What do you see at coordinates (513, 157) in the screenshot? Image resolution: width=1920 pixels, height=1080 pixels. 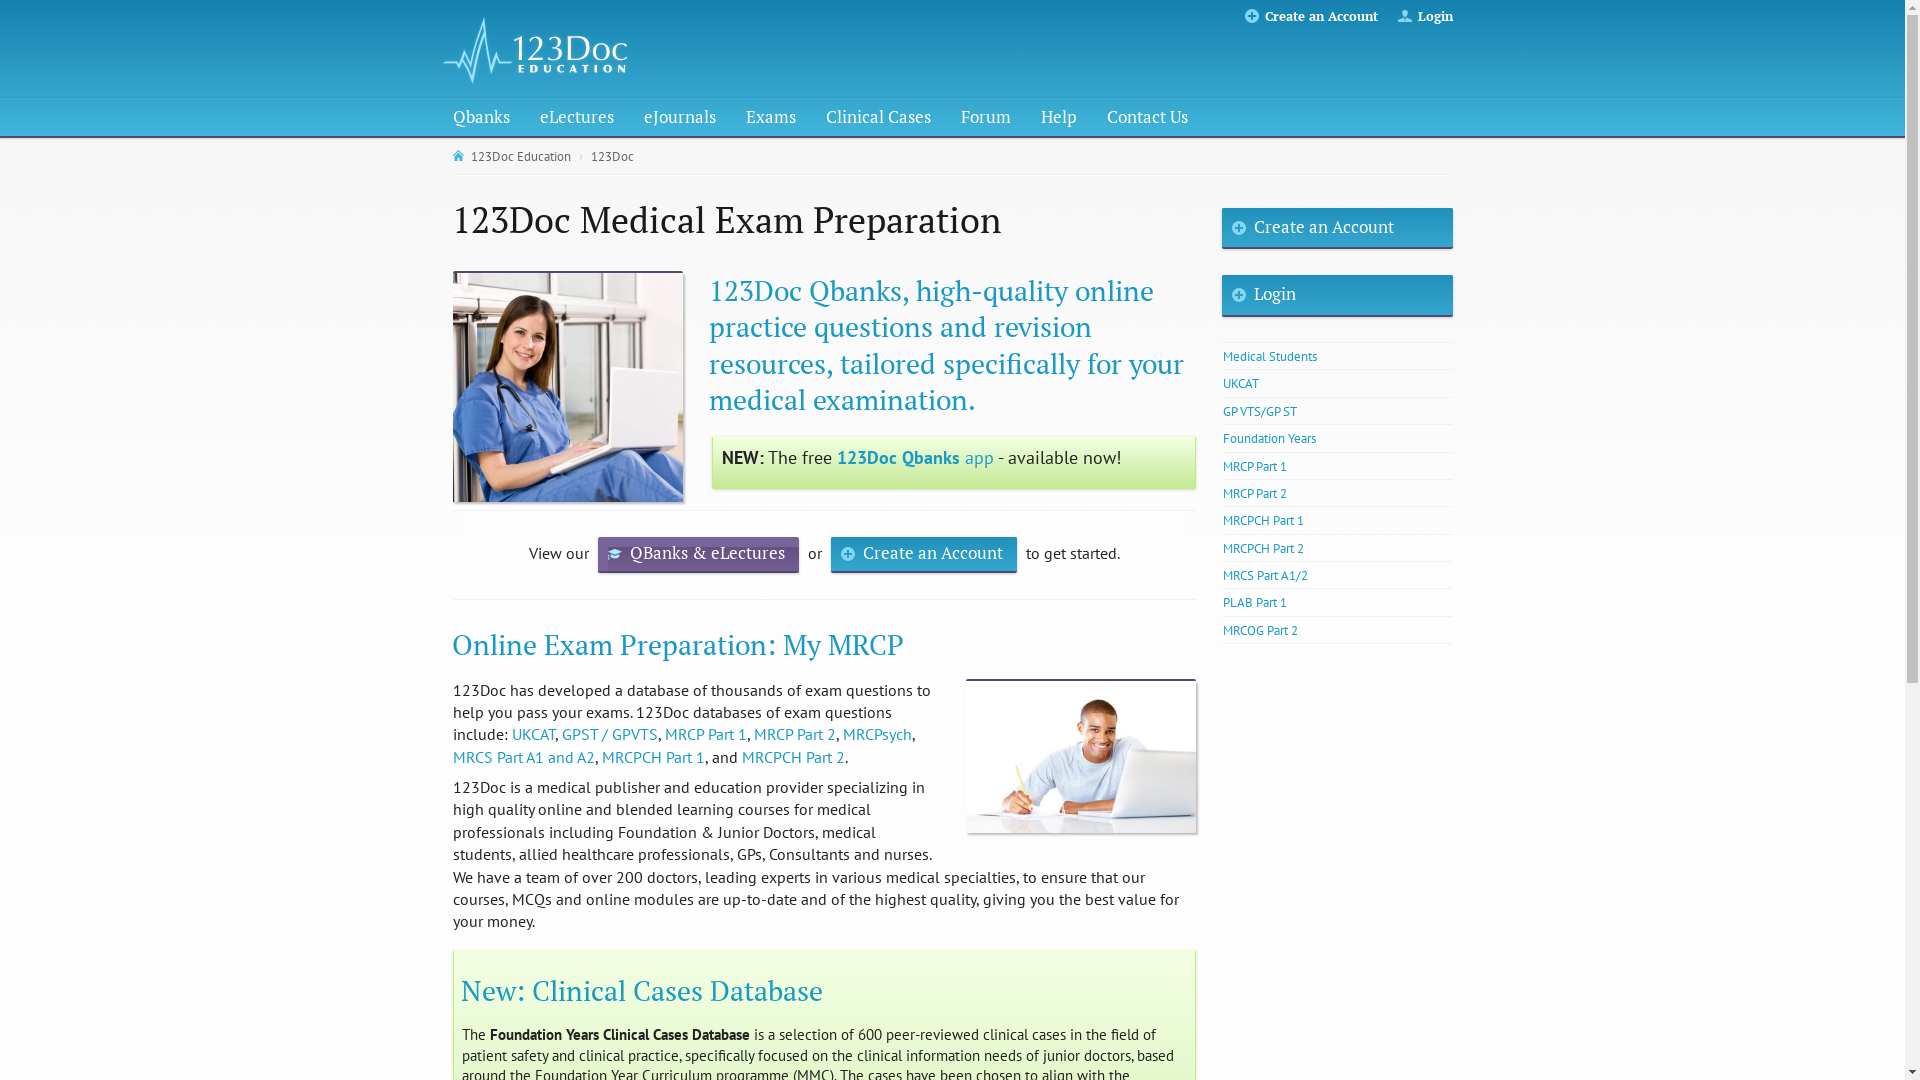 I see `123Doc Education` at bounding box center [513, 157].